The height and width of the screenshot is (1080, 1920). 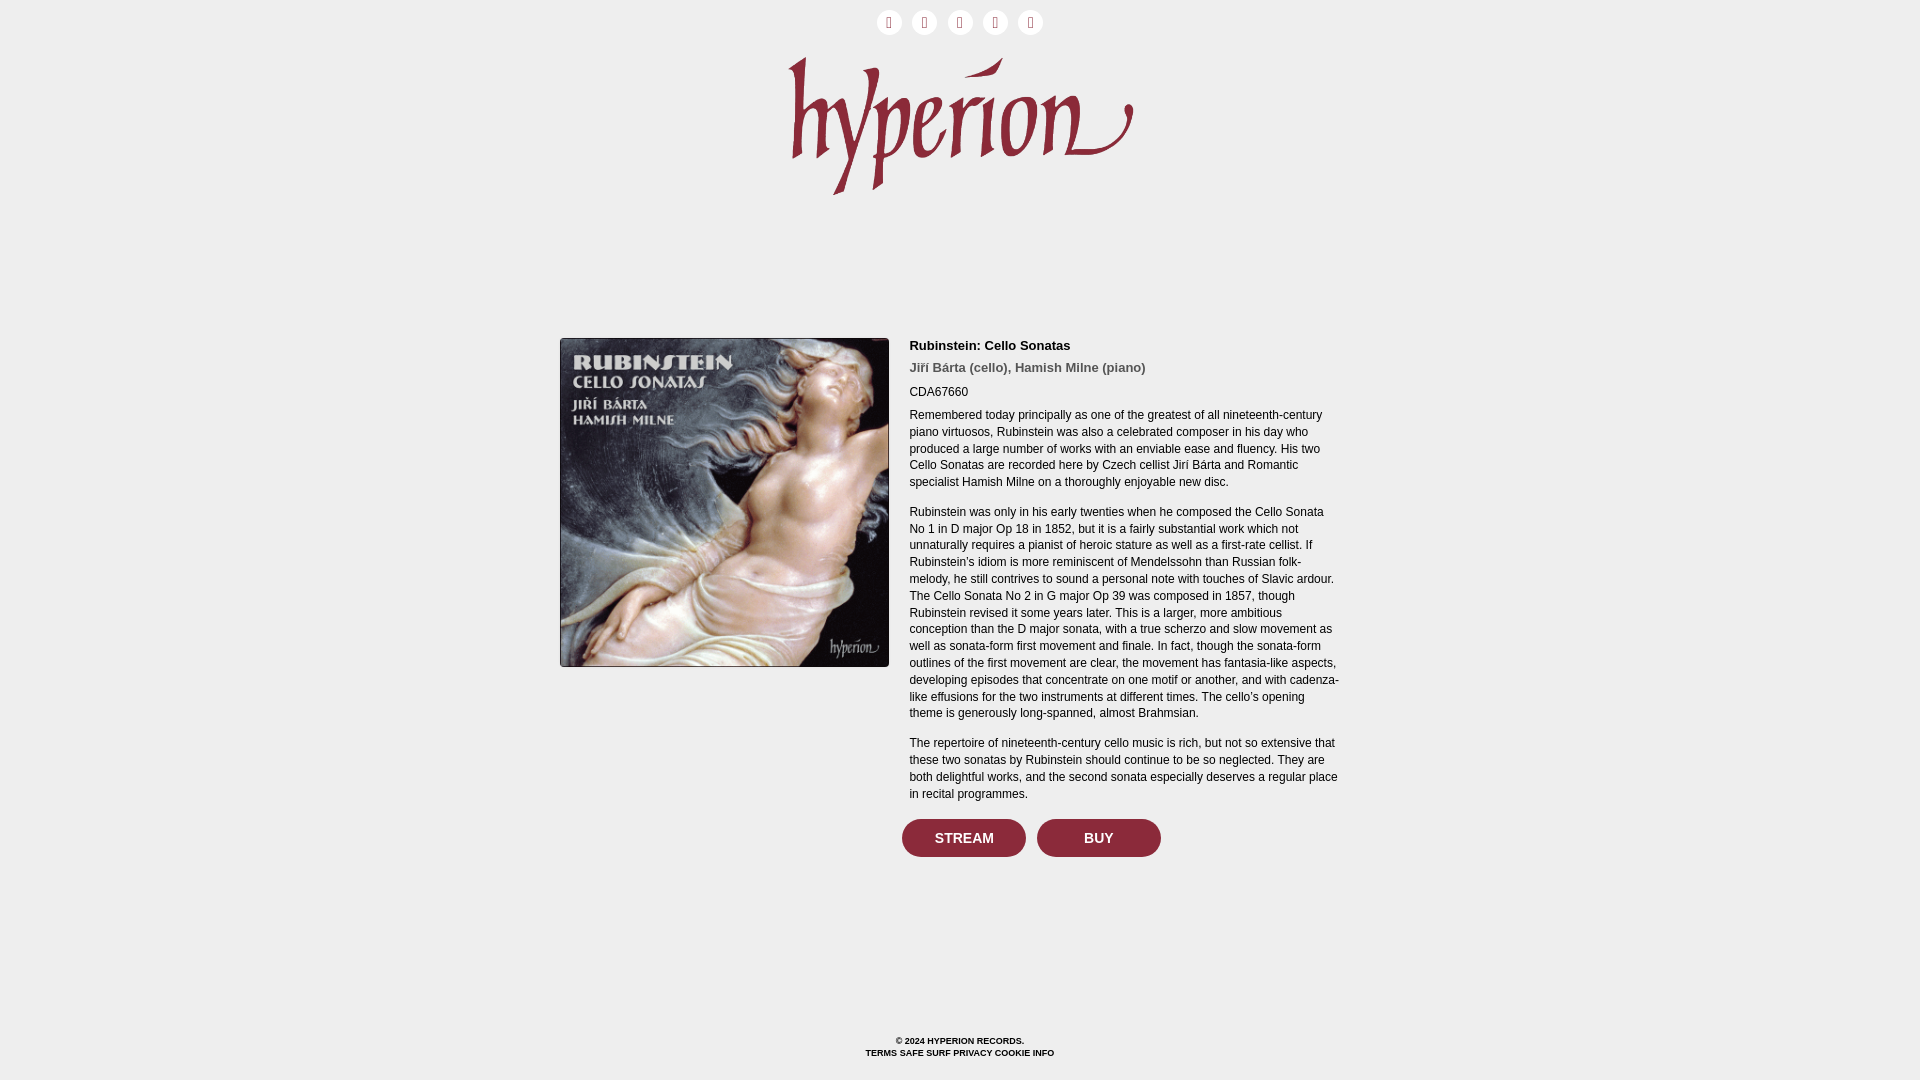 I want to click on COOKIE INFO, so click(x=1024, y=1052).